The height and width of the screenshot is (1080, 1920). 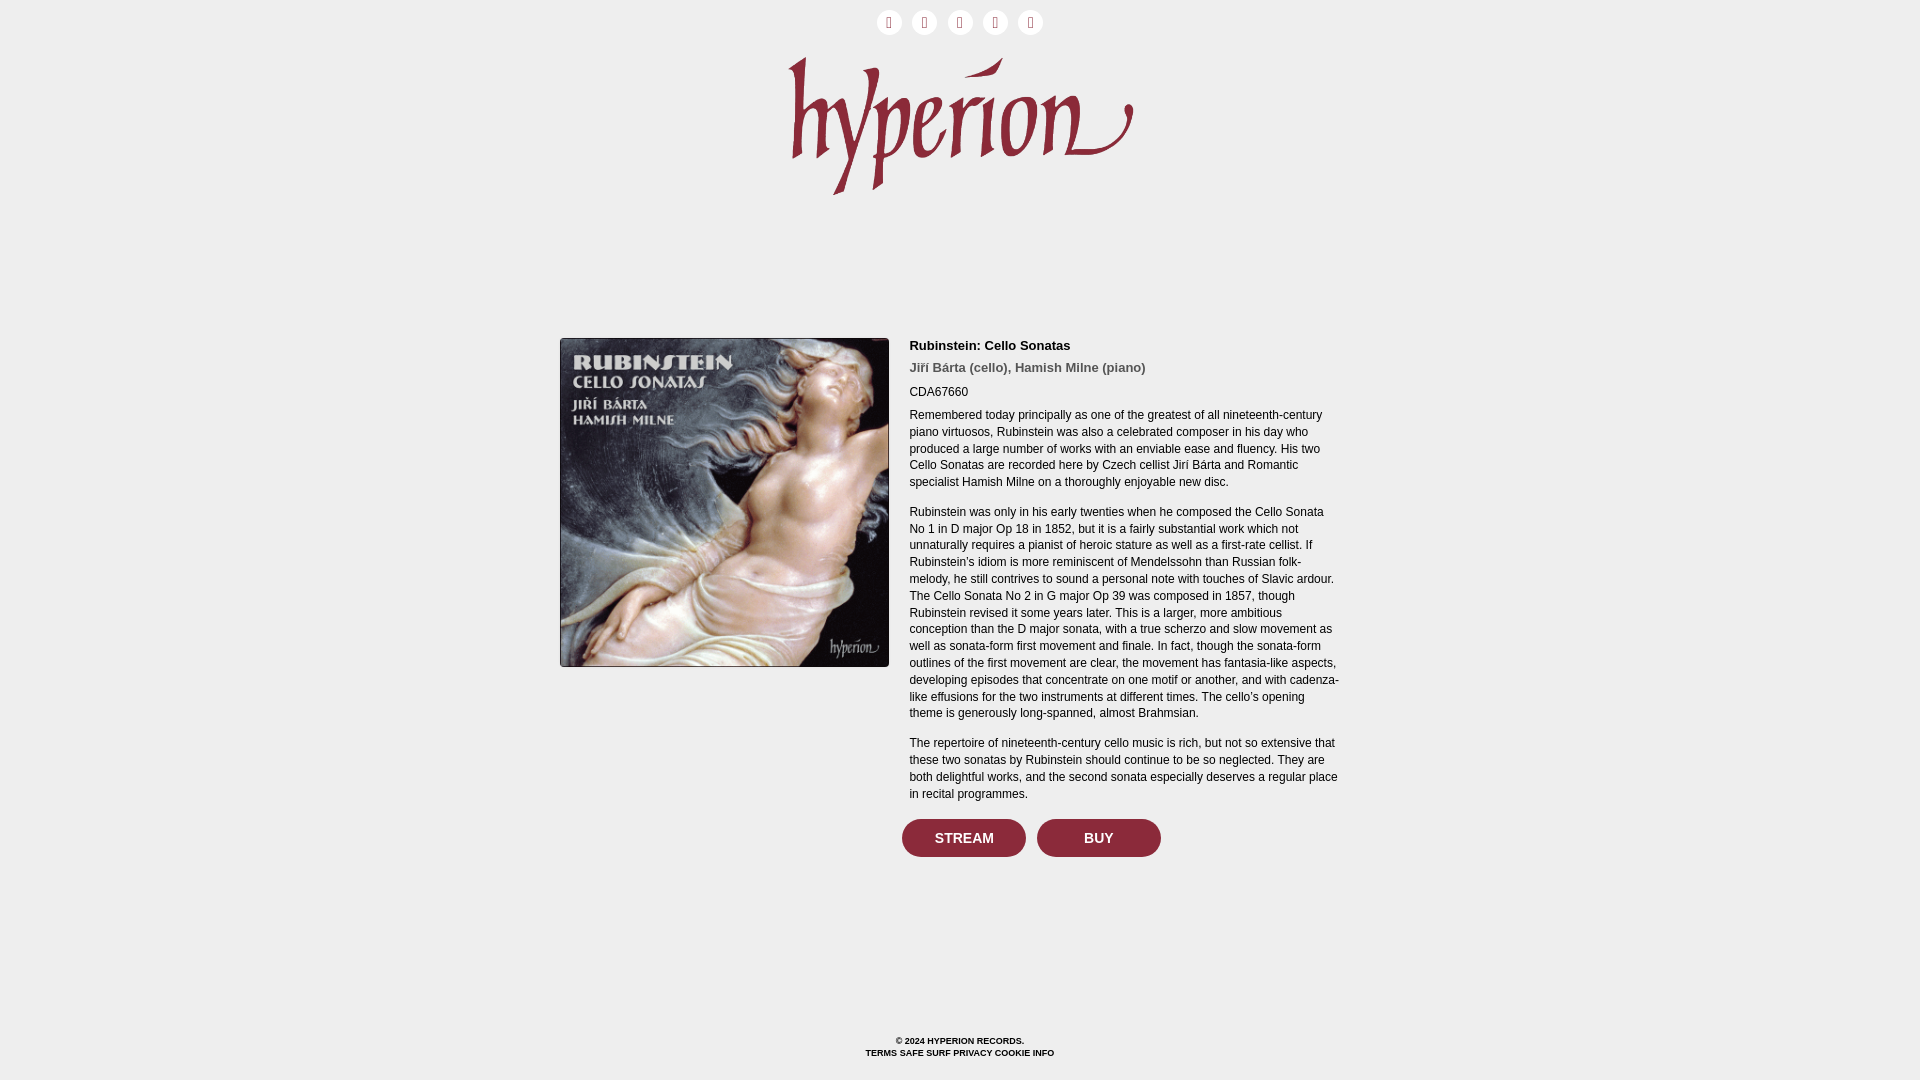 I want to click on COOKIE INFO, so click(x=1024, y=1052).